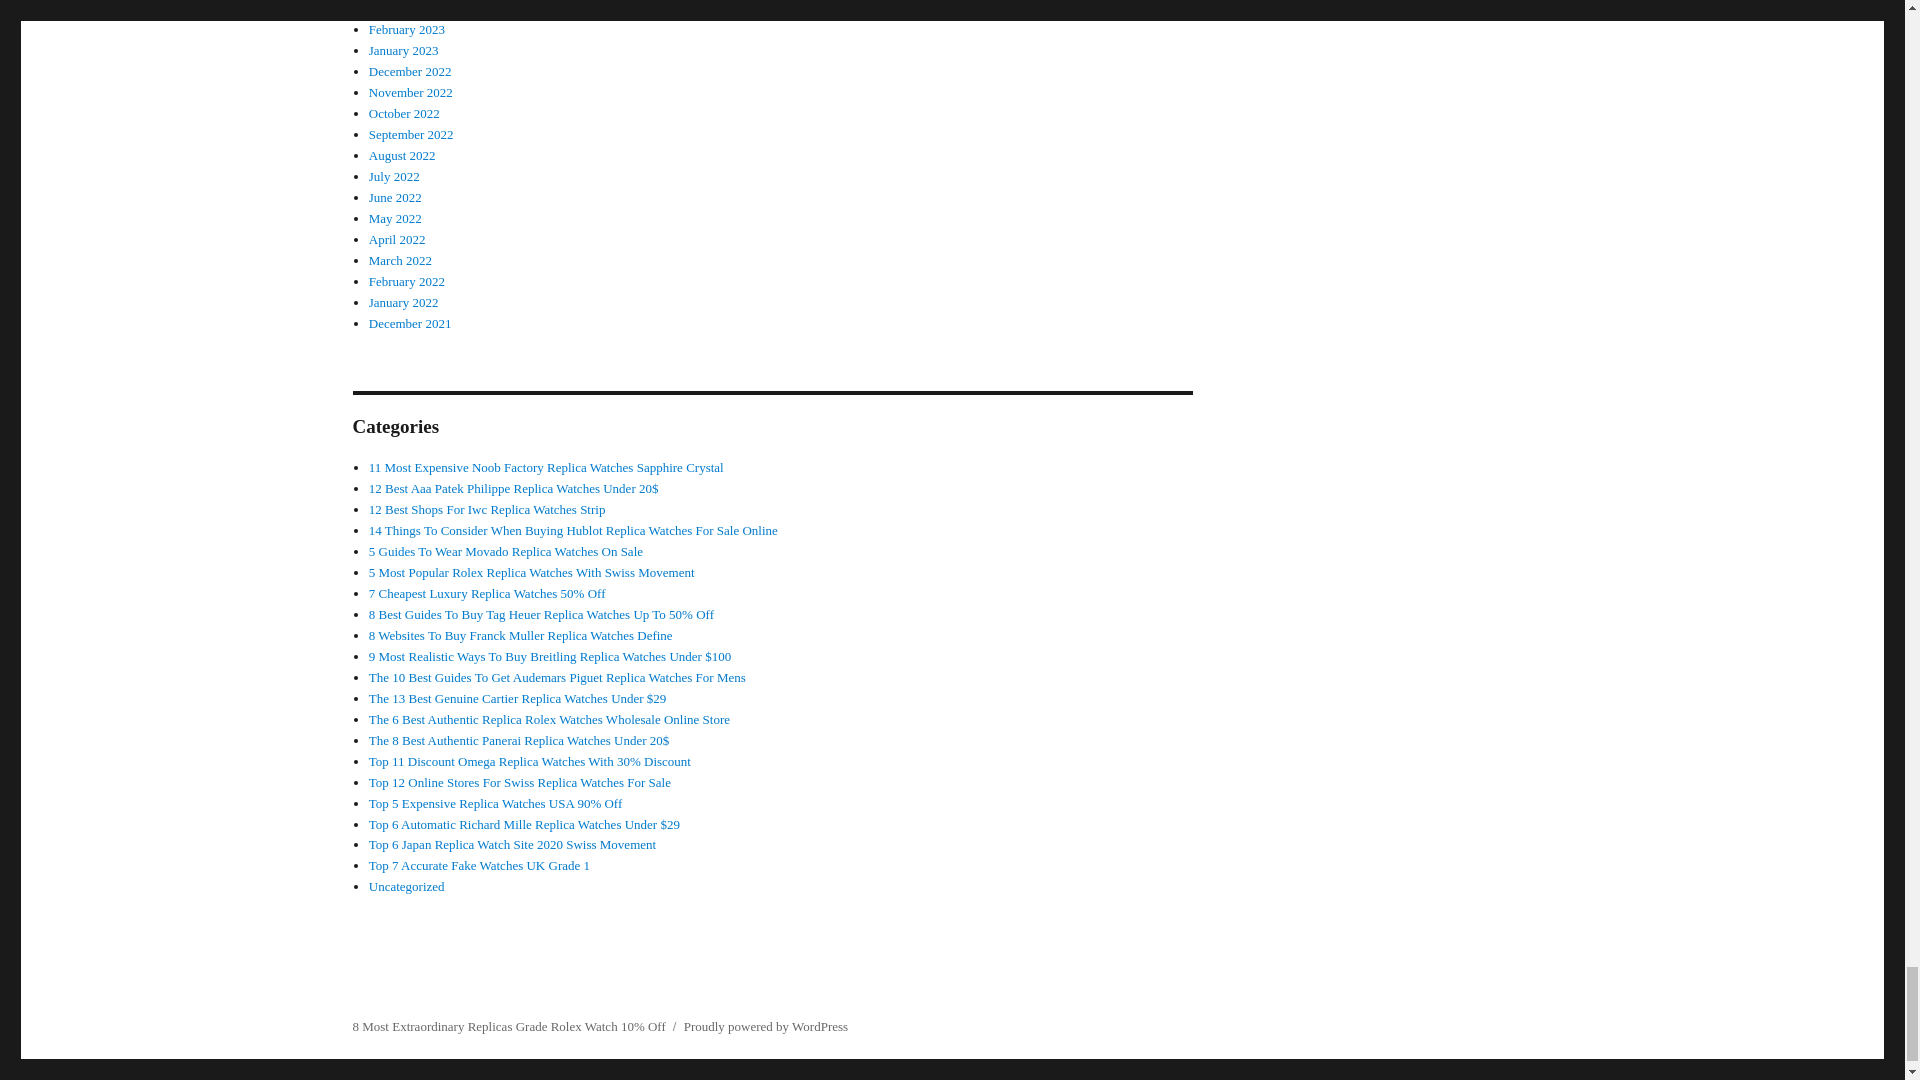  What do you see at coordinates (404, 50) in the screenshot?
I see `January 2023` at bounding box center [404, 50].